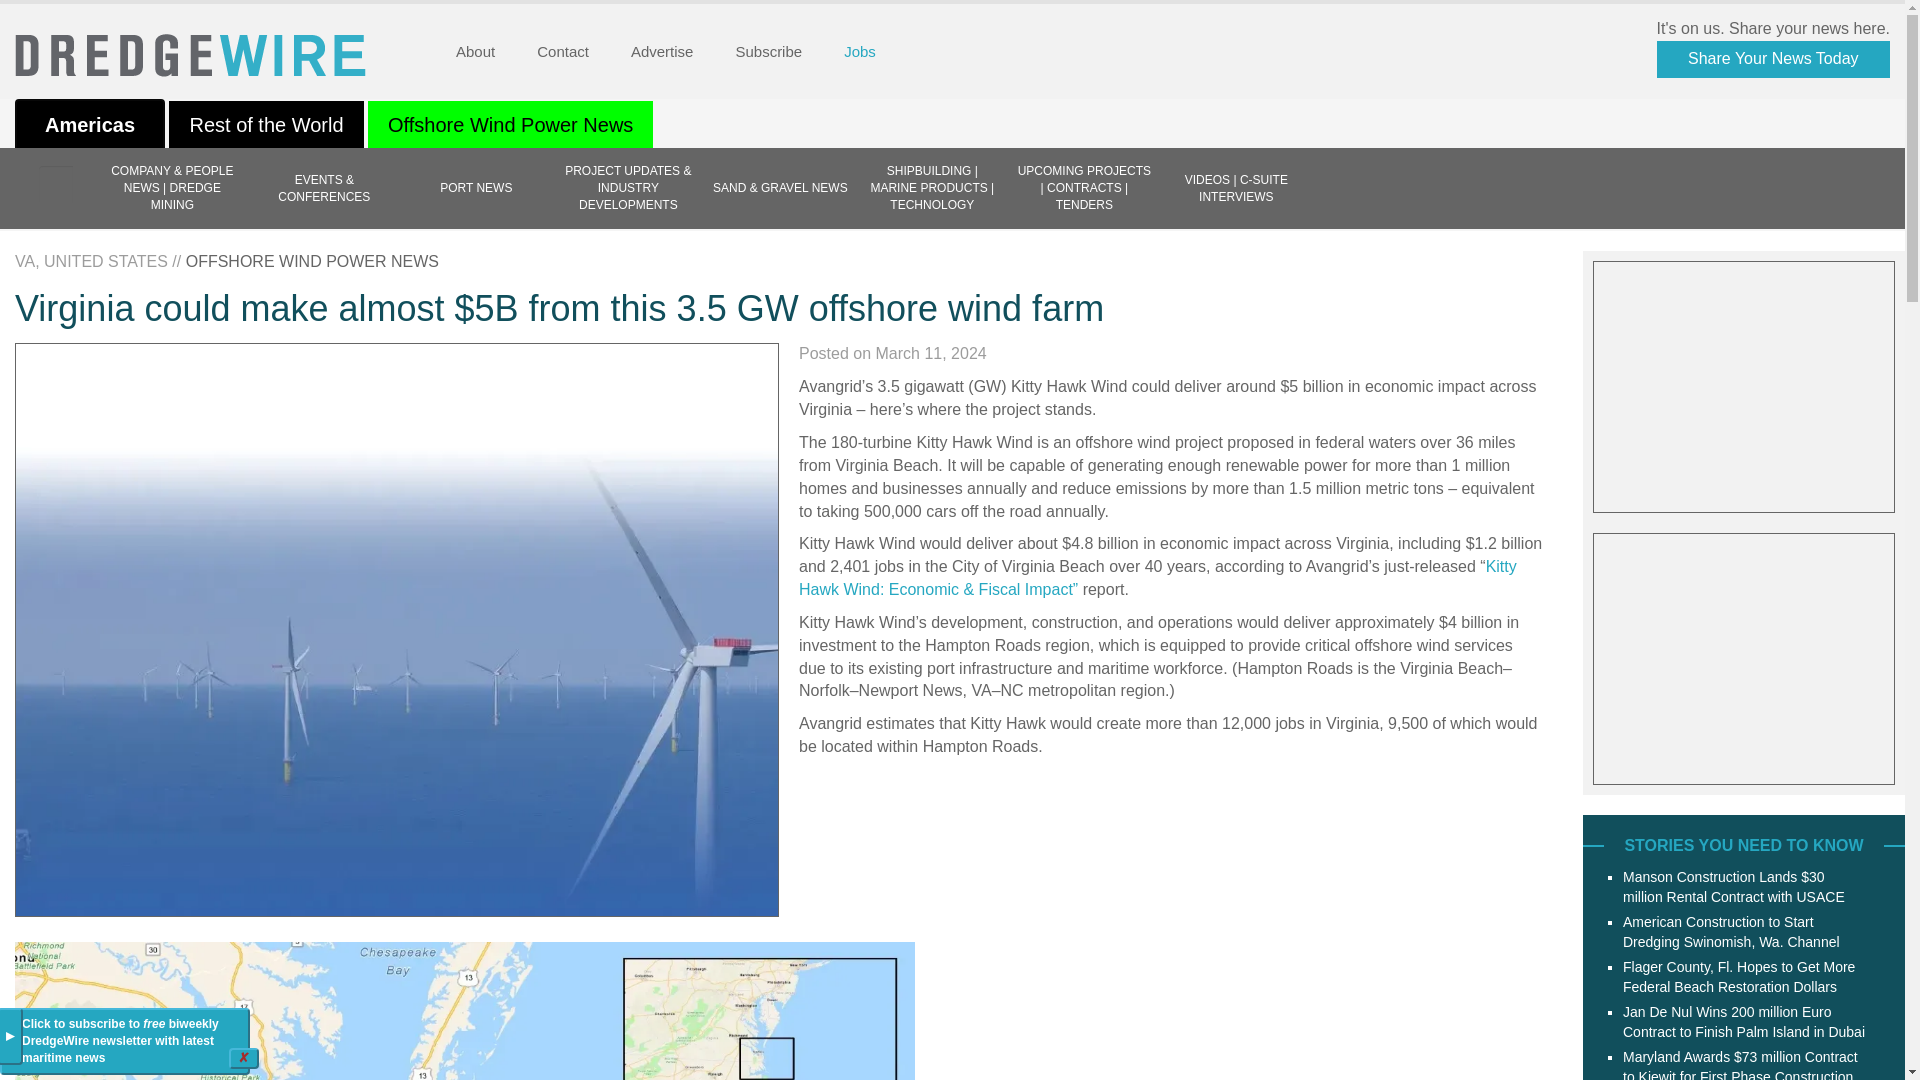  Describe the element at coordinates (562, 52) in the screenshot. I see `Contact` at that location.